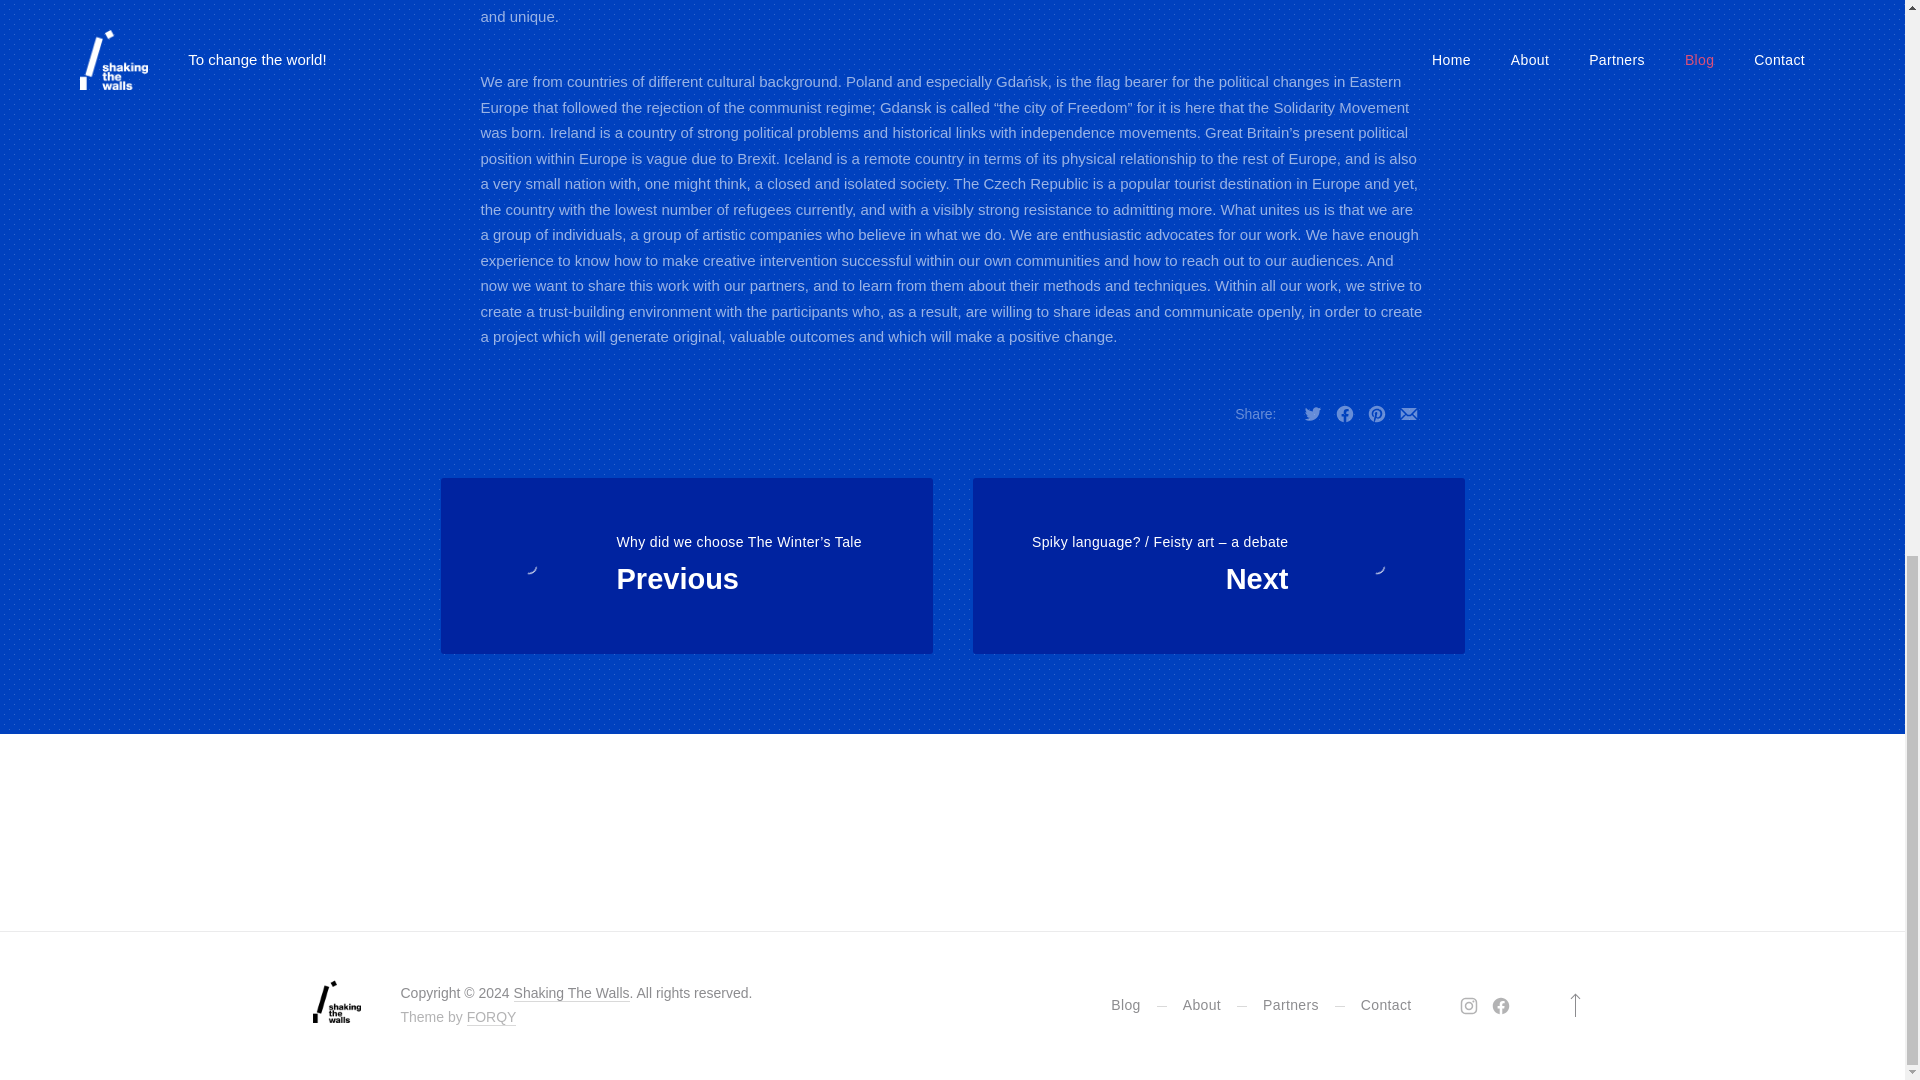 The height and width of the screenshot is (1080, 1920). I want to click on Contact, so click(1386, 1004).